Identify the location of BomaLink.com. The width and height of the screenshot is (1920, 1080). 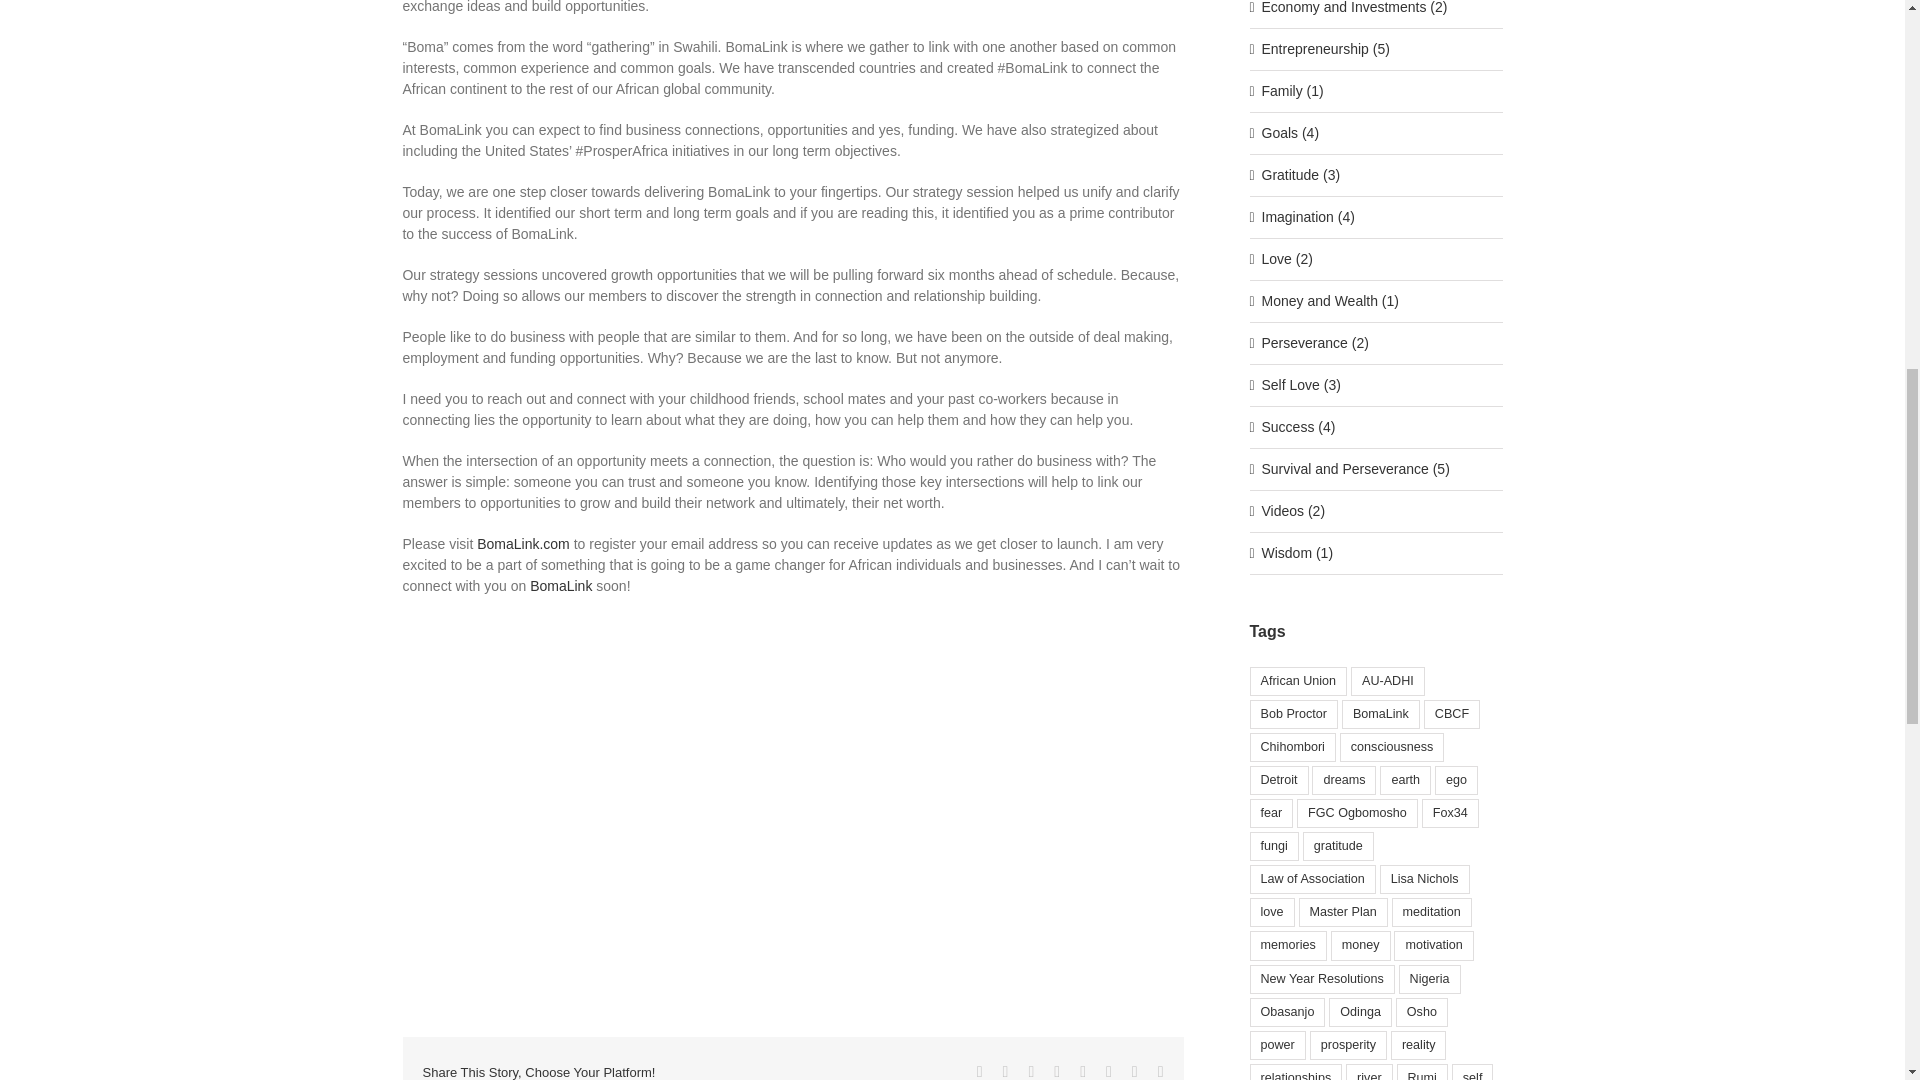
(523, 543).